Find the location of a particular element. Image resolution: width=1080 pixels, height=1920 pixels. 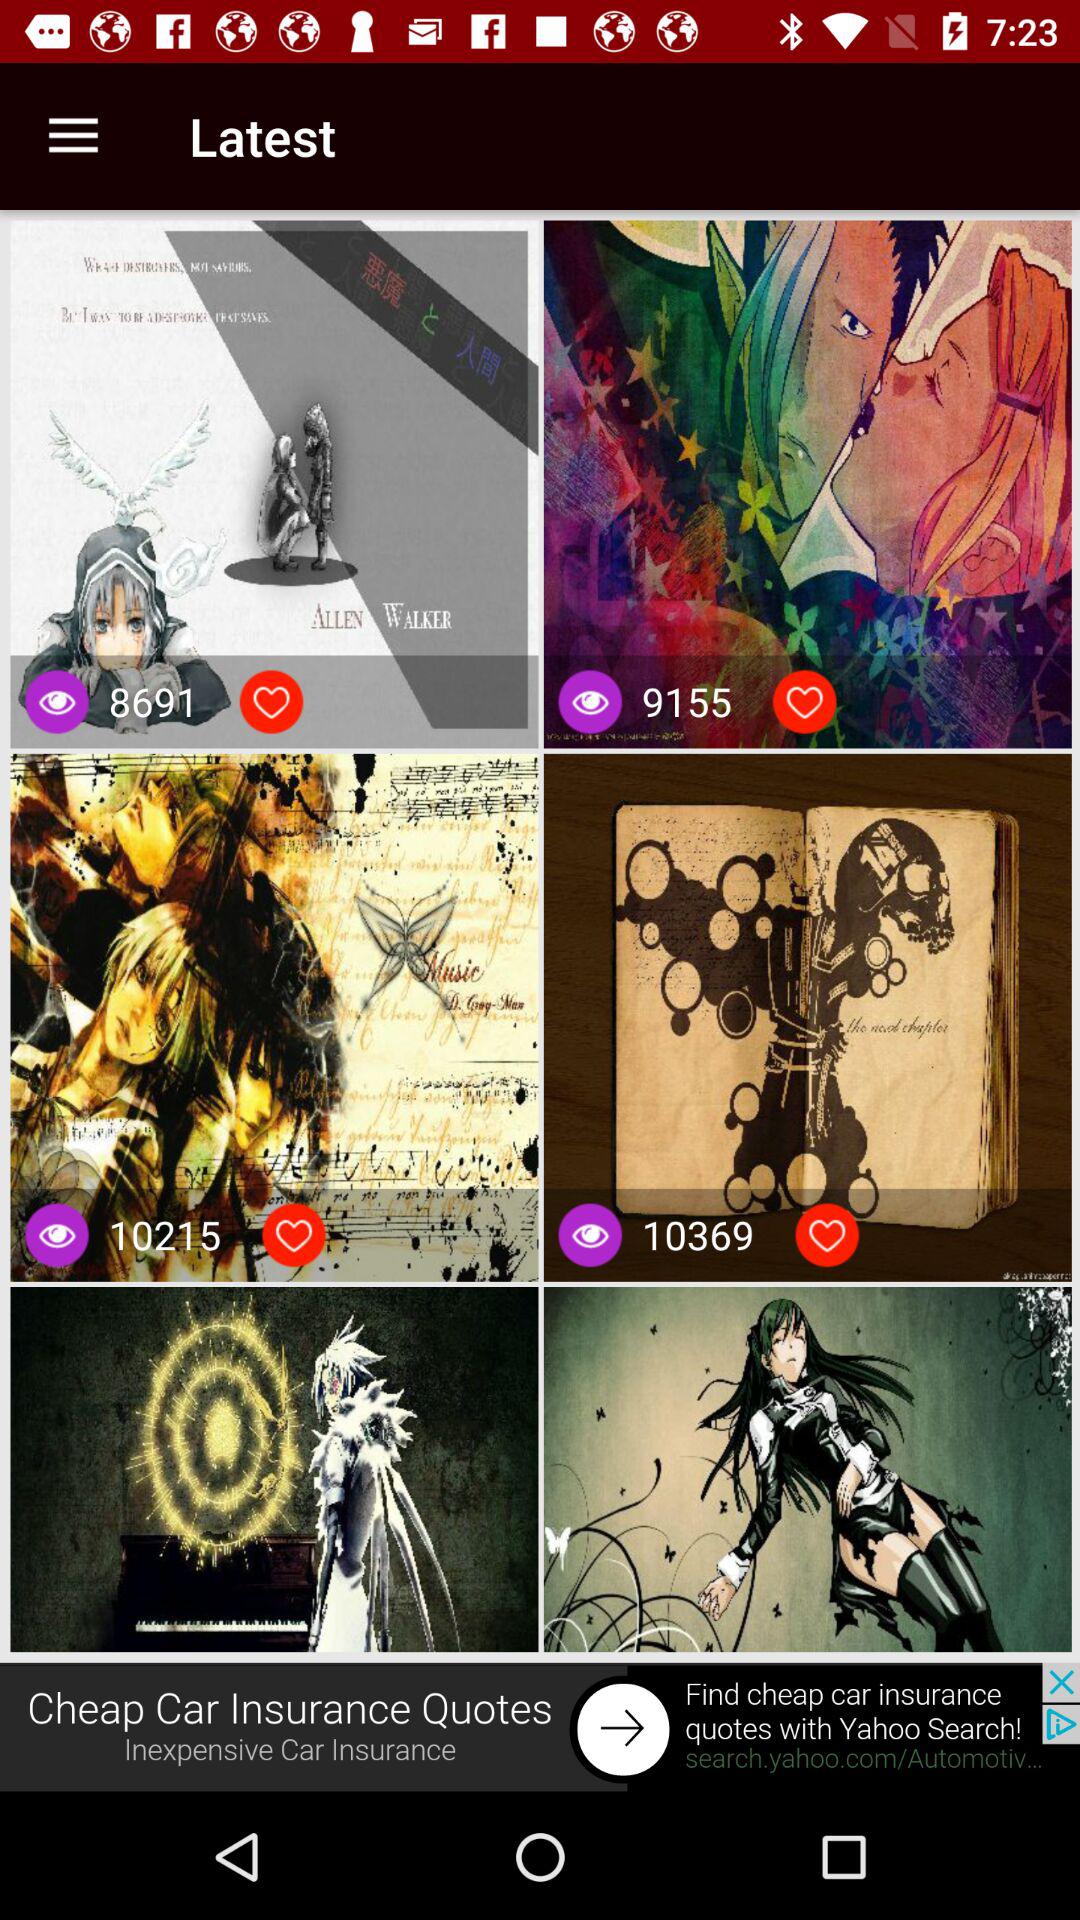

favorite user submission is located at coordinates (294, 1235).